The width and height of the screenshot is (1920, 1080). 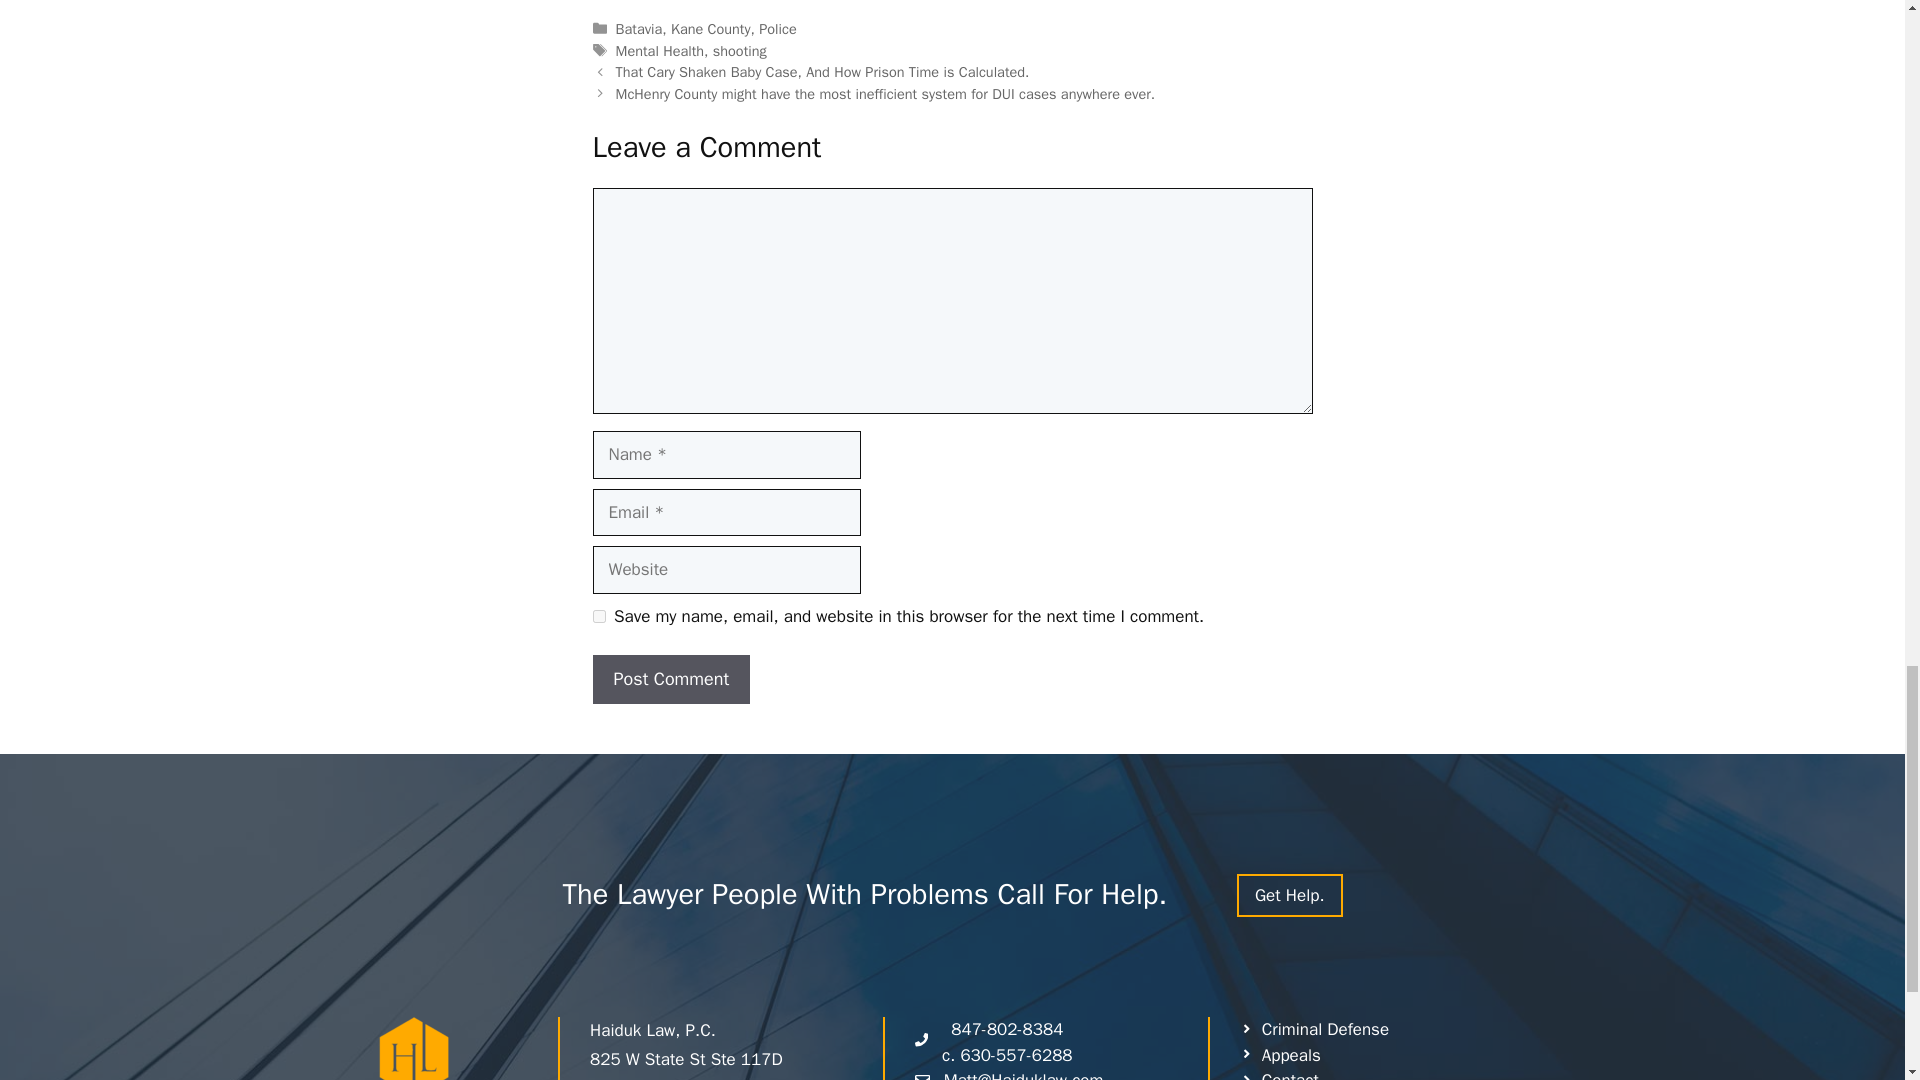 I want to click on yes, so click(x=598, y=616).